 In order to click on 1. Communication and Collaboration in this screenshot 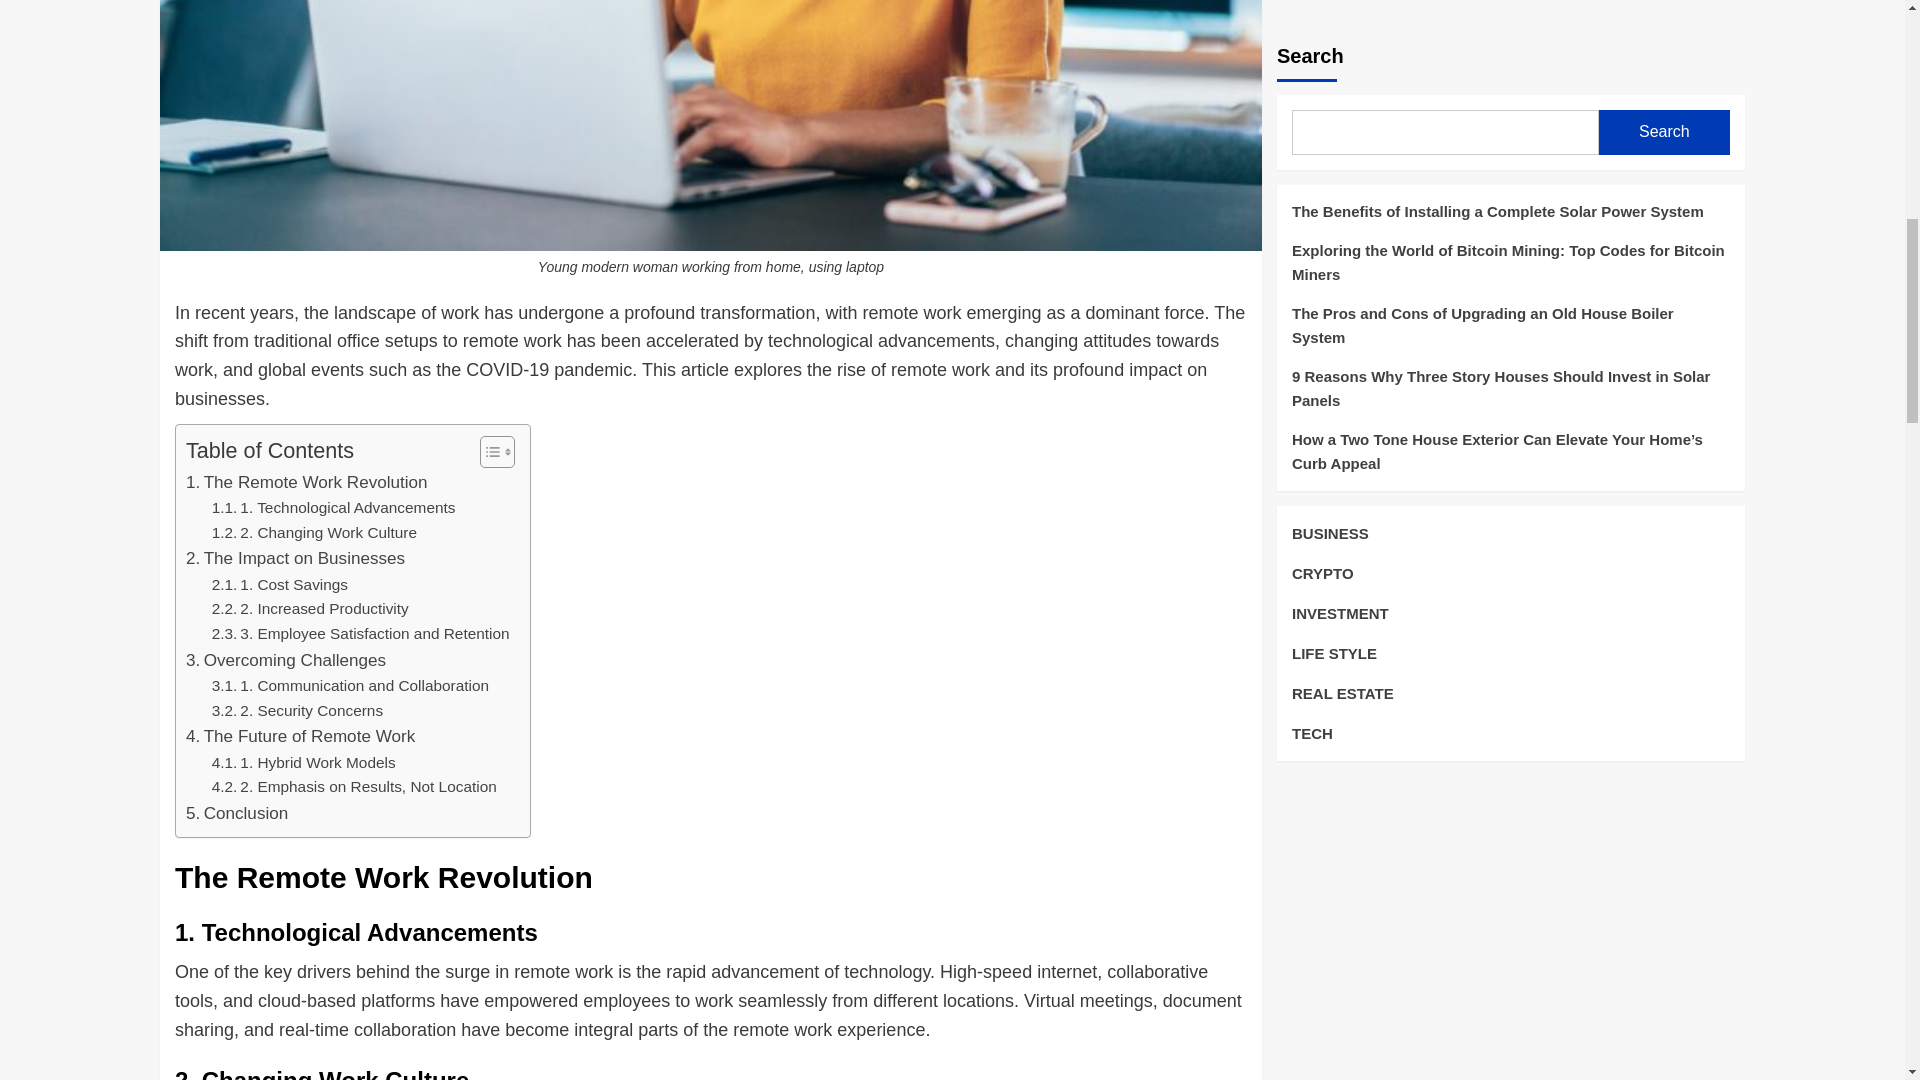, I will do `click(350, 686)`.